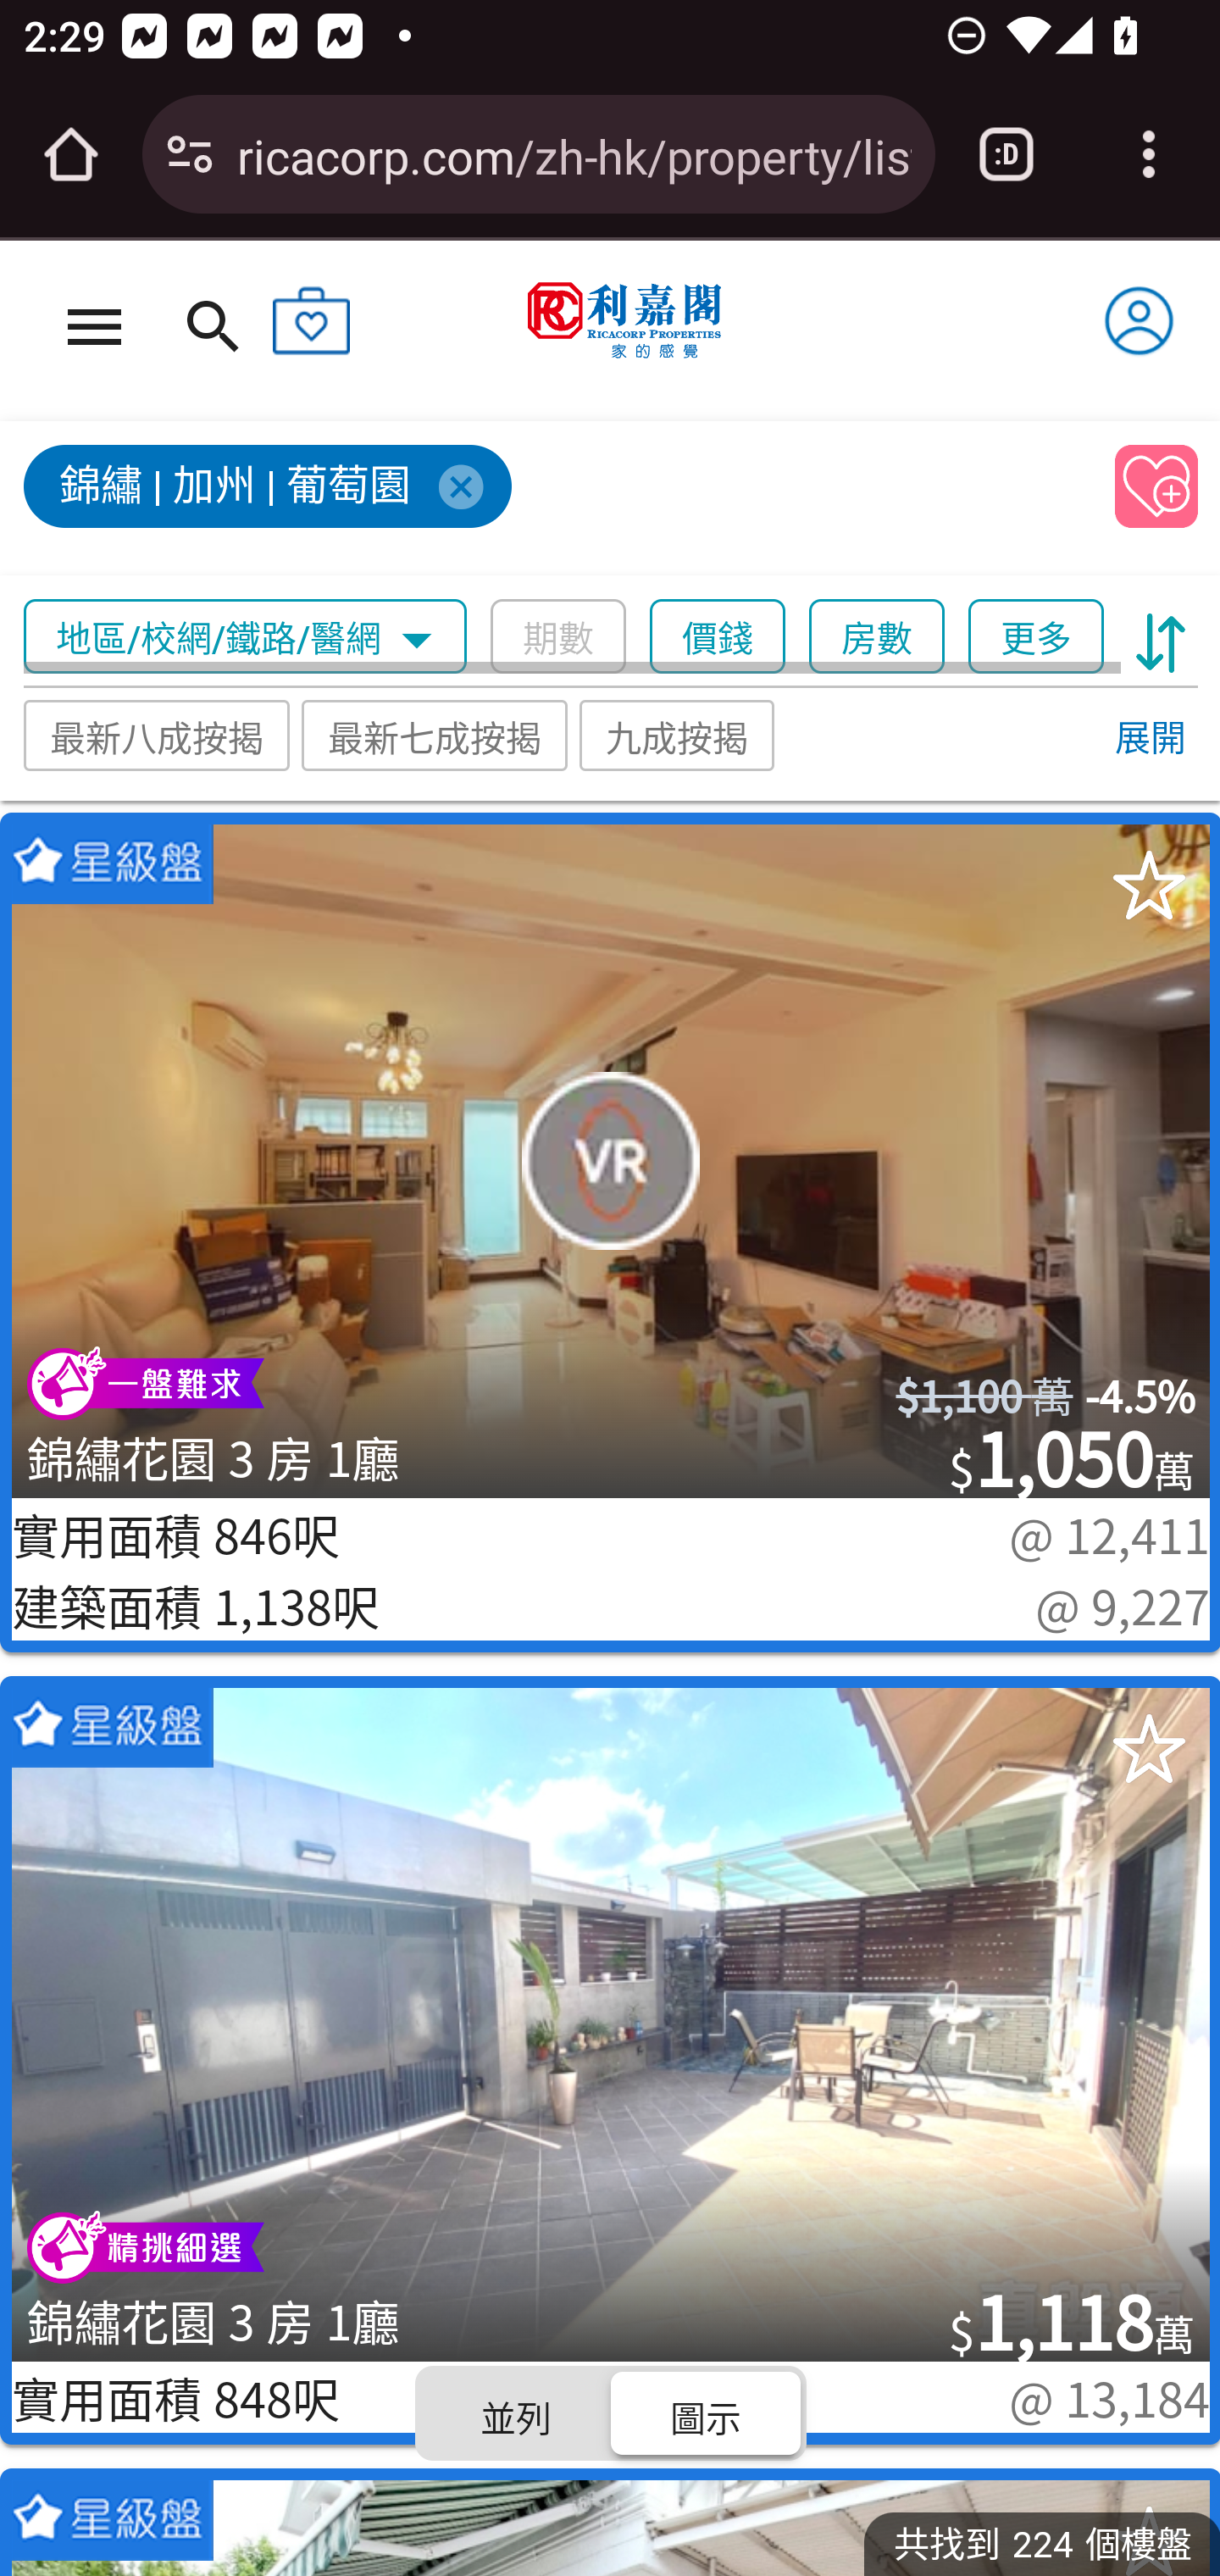 Image resolution: width=1220 pixels, height=2576 pixels. What do you see at coordinates (517, 2412) in the screenshot?
I see `並列` at bounding box center [517, 2412].